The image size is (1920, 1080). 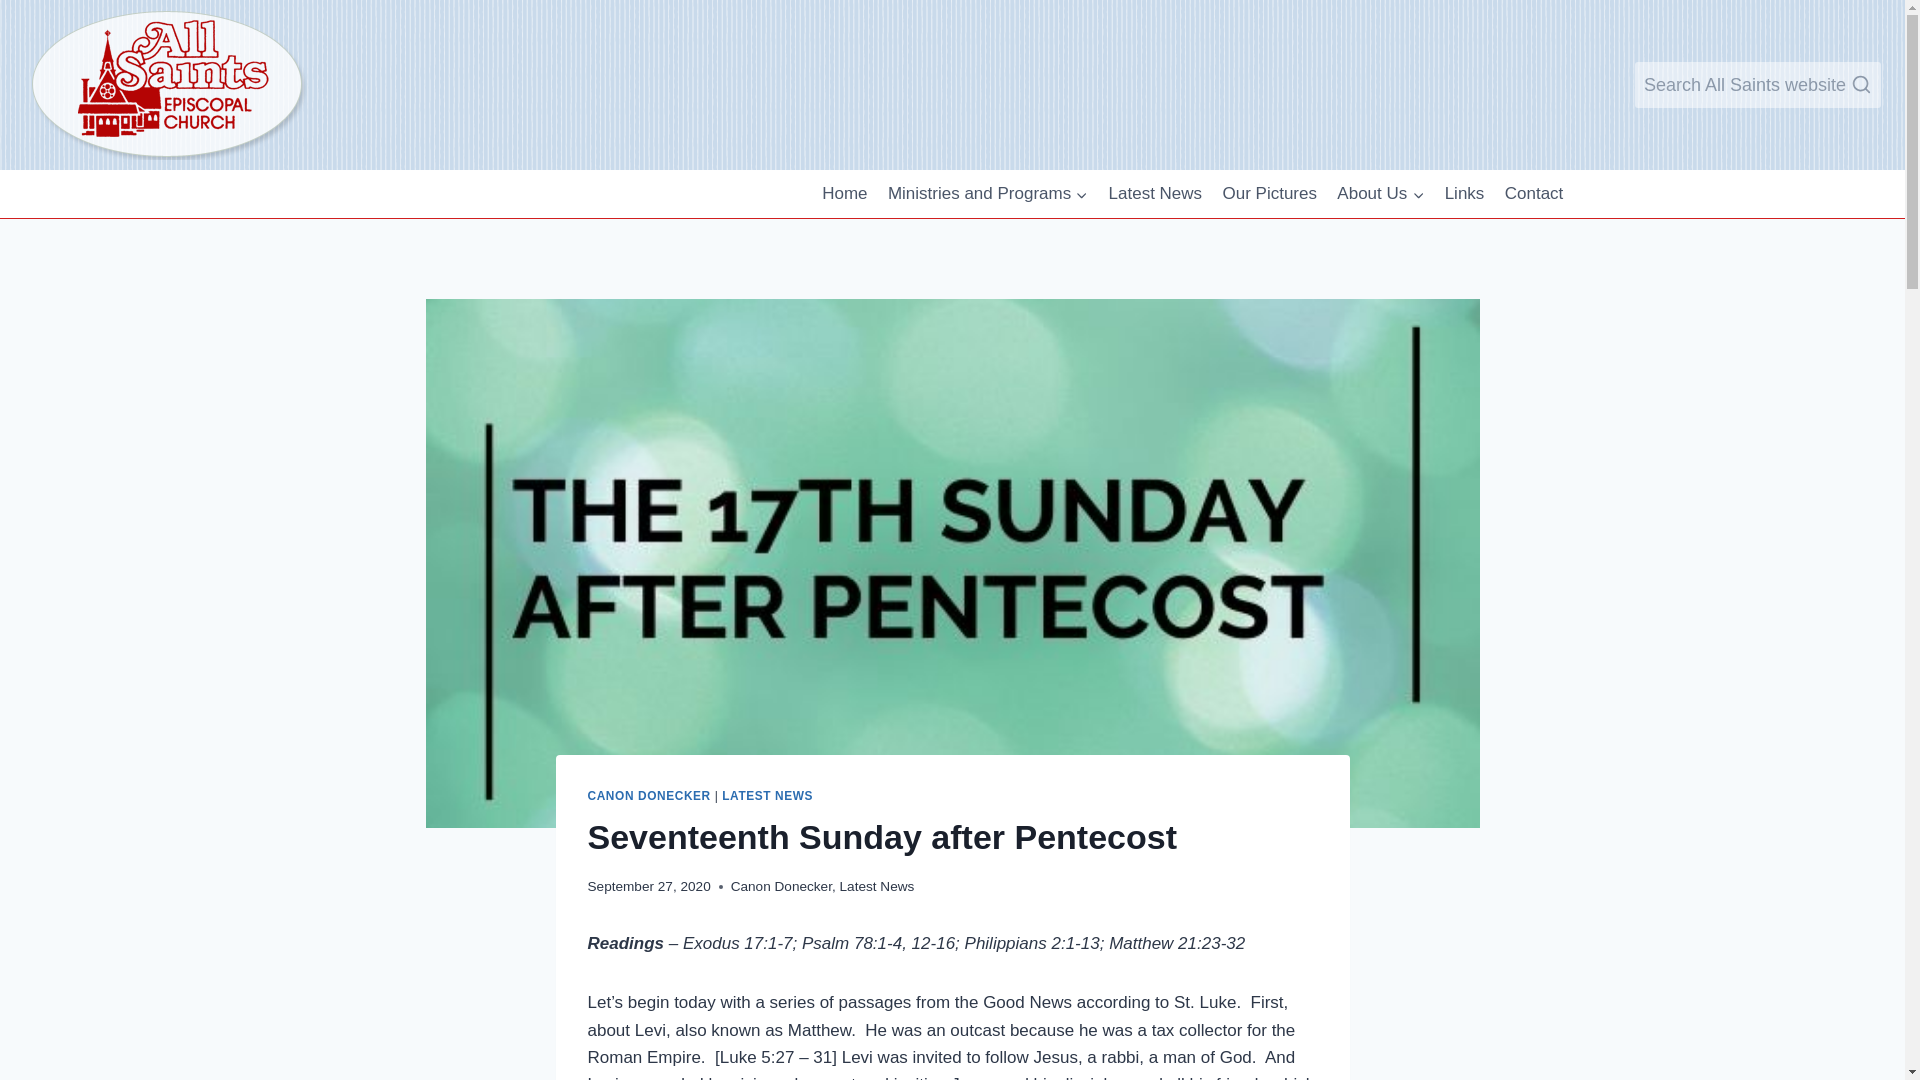 What do you see at coordinates (988, 194) in the screenshot?
I see `Ministries and Programs` at bounding box center [988, 194].